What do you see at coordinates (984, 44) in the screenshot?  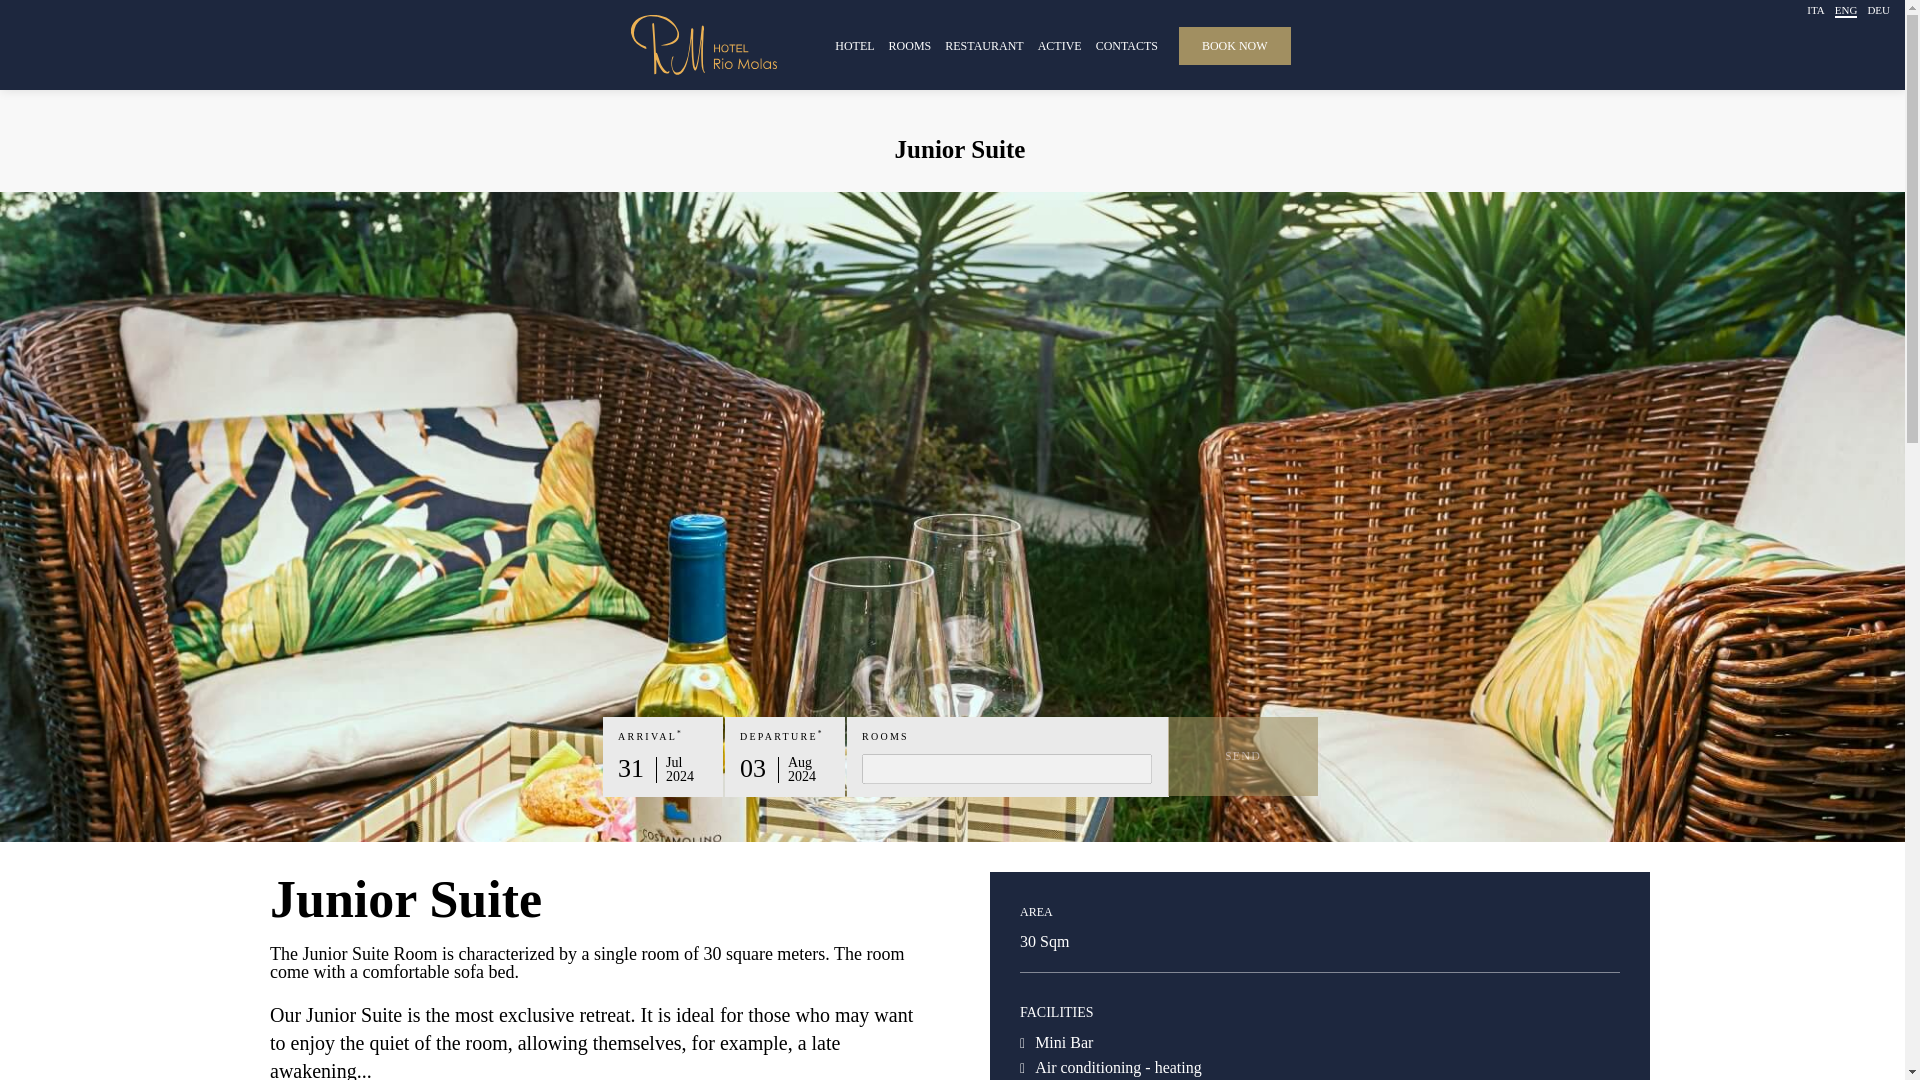 I see `RESTAURANT` at bounding box center [984, 44].